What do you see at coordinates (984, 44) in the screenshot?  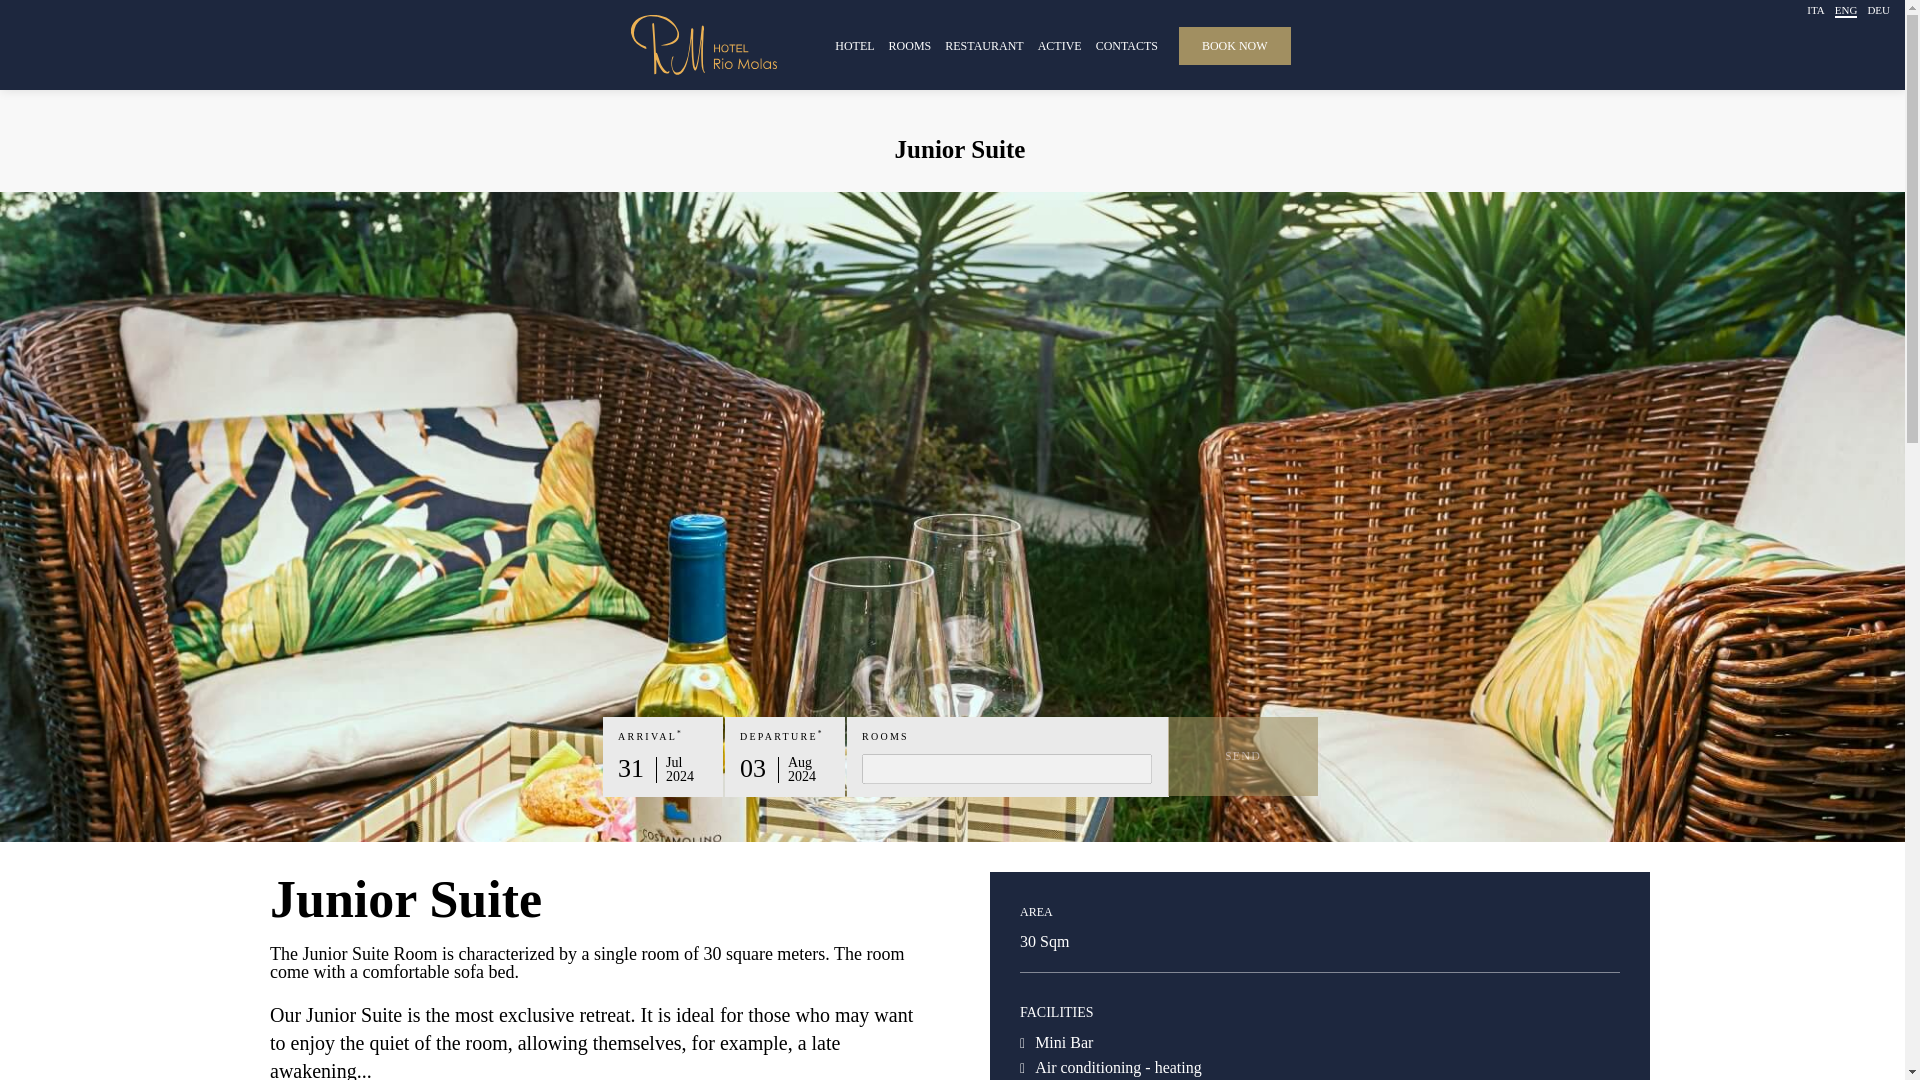 I see `RESTAURANT` at bounding box center [984, 44].